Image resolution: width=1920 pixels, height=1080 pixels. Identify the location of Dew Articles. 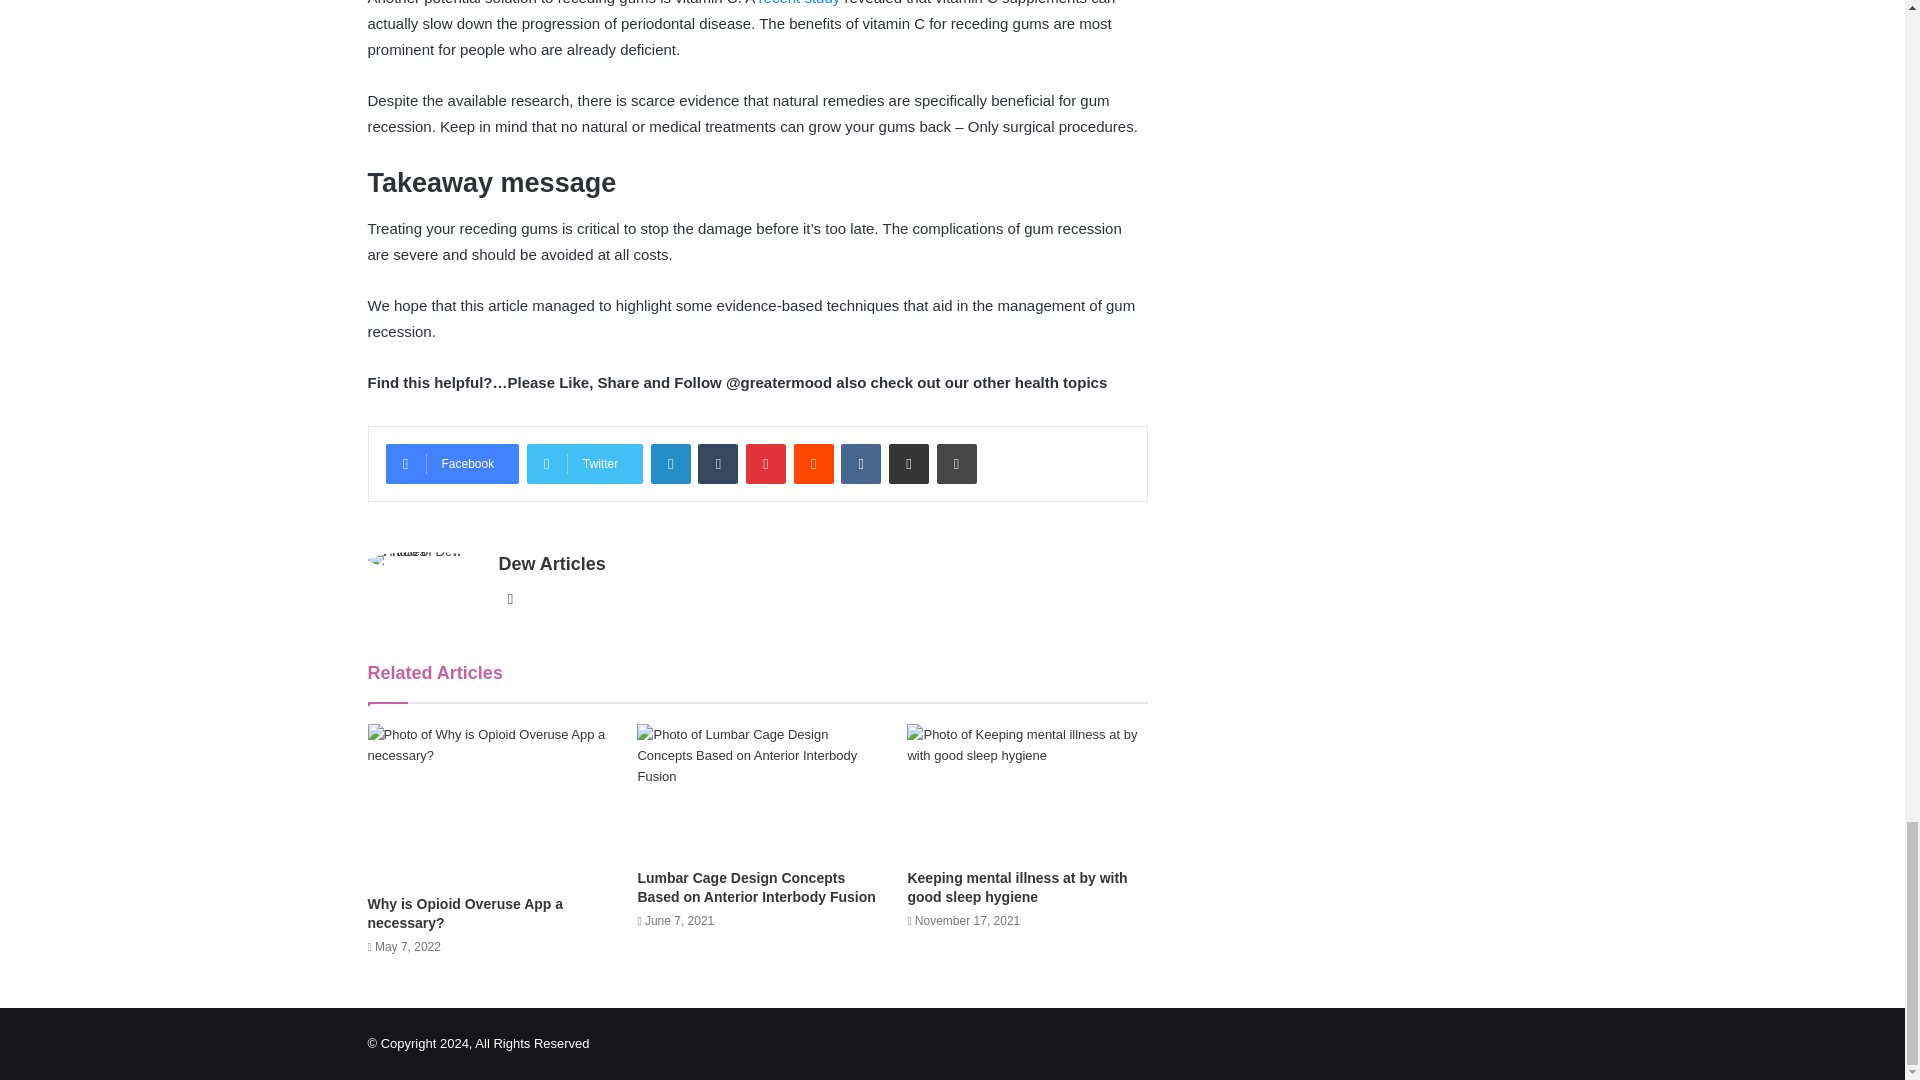
(550, 564).